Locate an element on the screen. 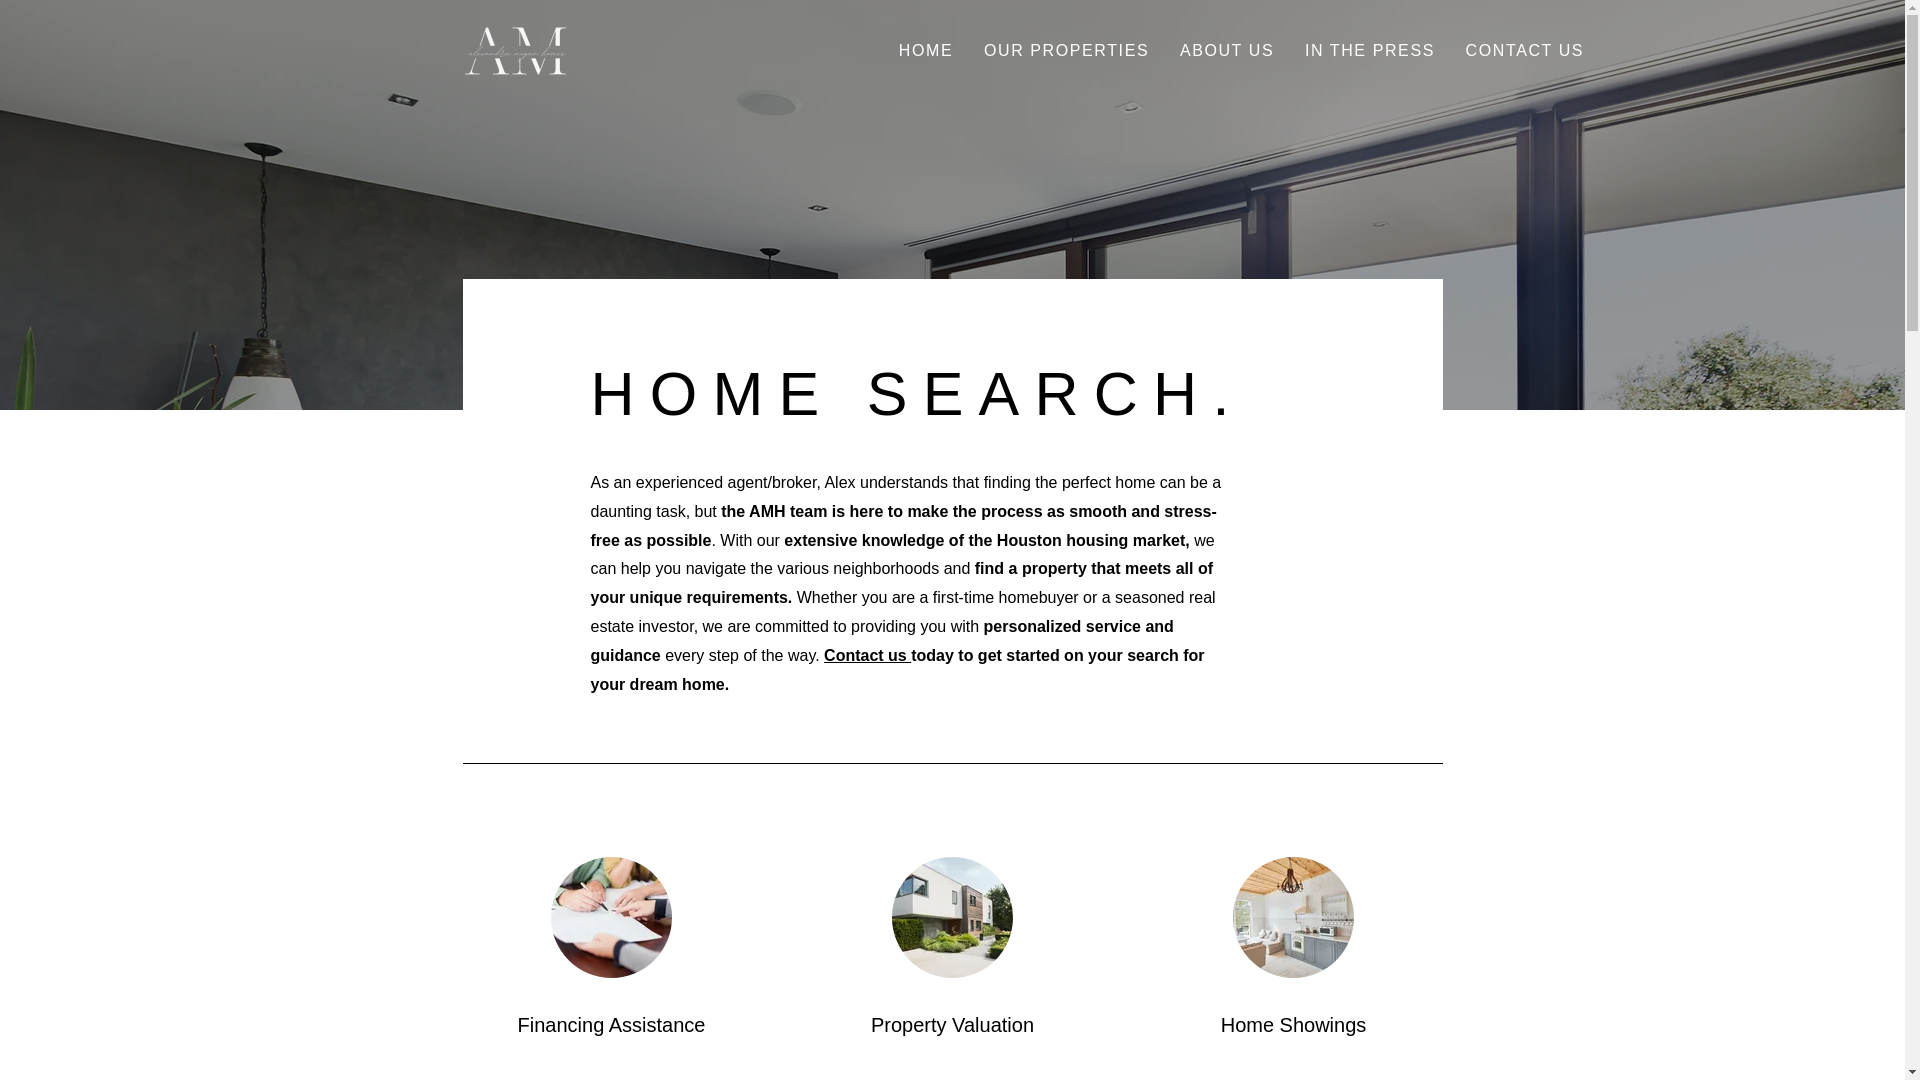 This screenshot has height=1080, width=1920. HOME is located at coordinates (926, 51).